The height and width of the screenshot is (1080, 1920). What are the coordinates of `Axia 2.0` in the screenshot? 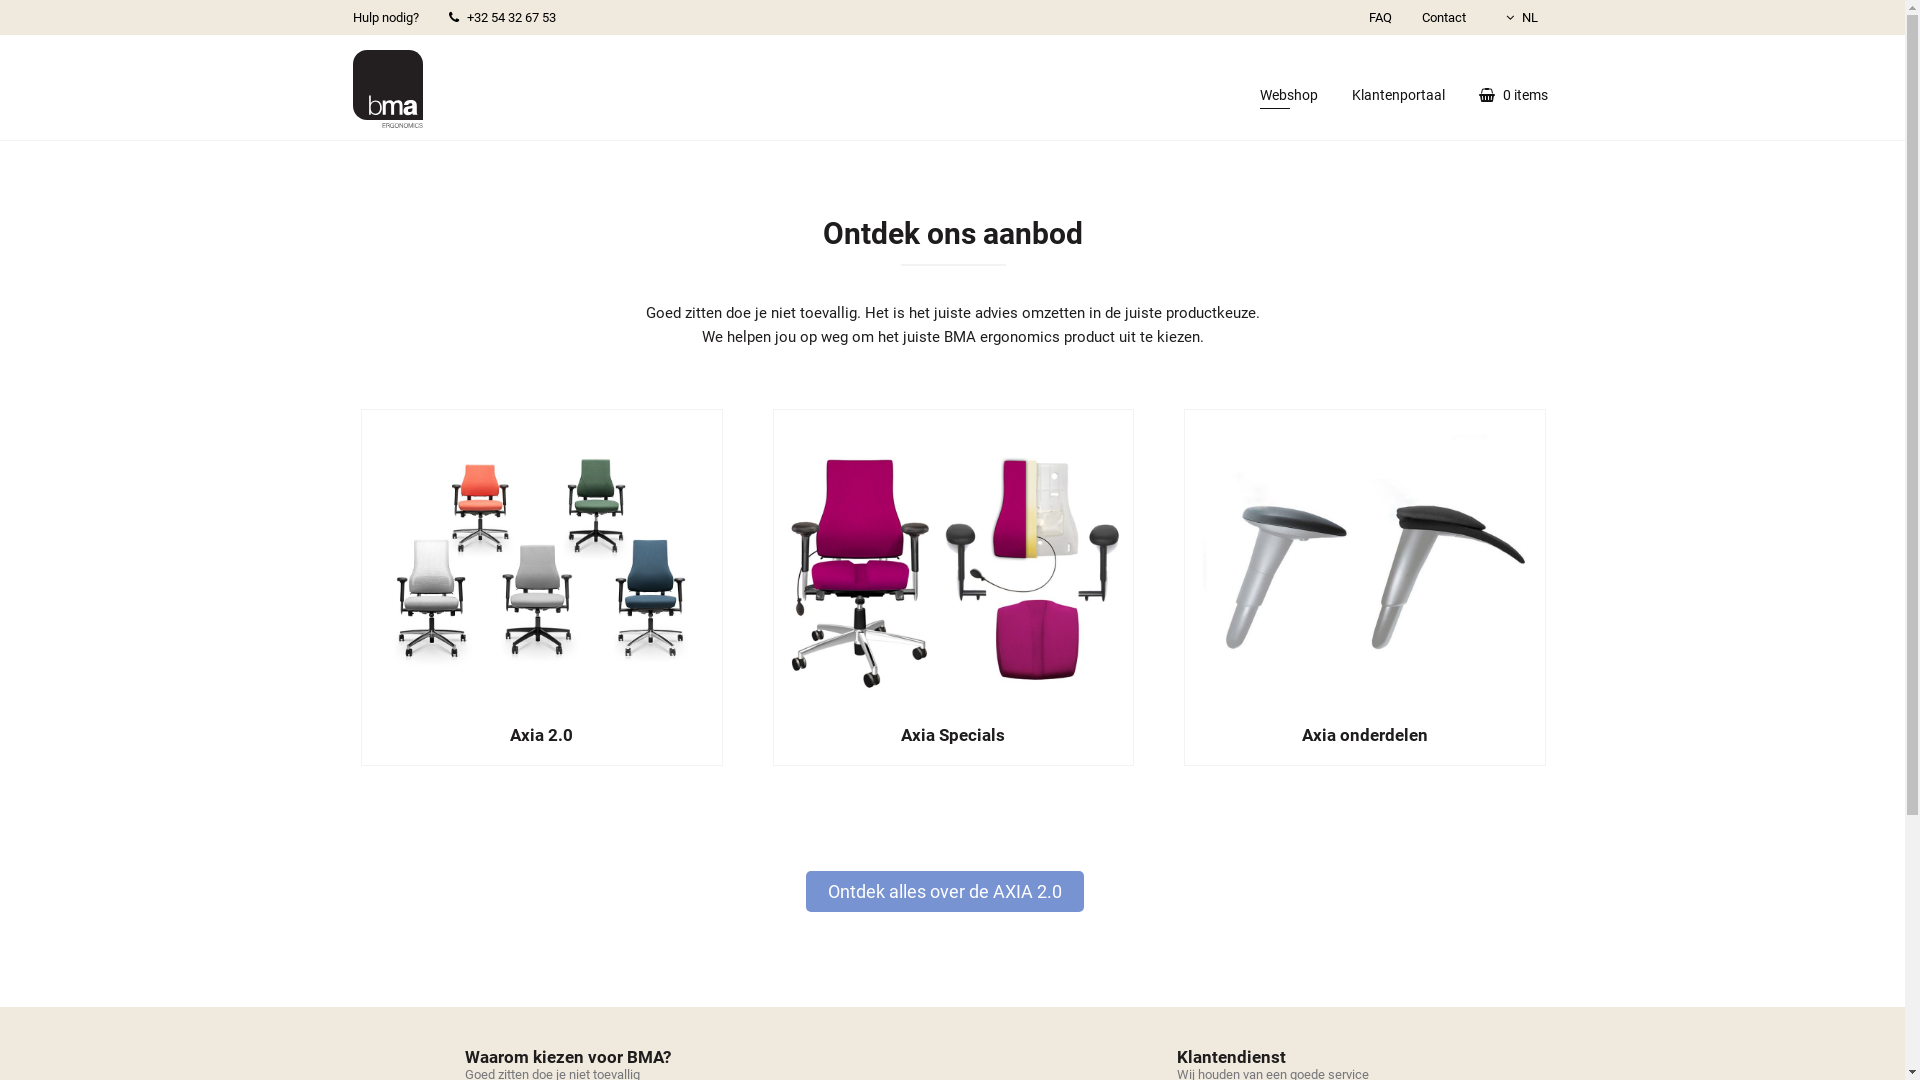 It's located at (542, 588).